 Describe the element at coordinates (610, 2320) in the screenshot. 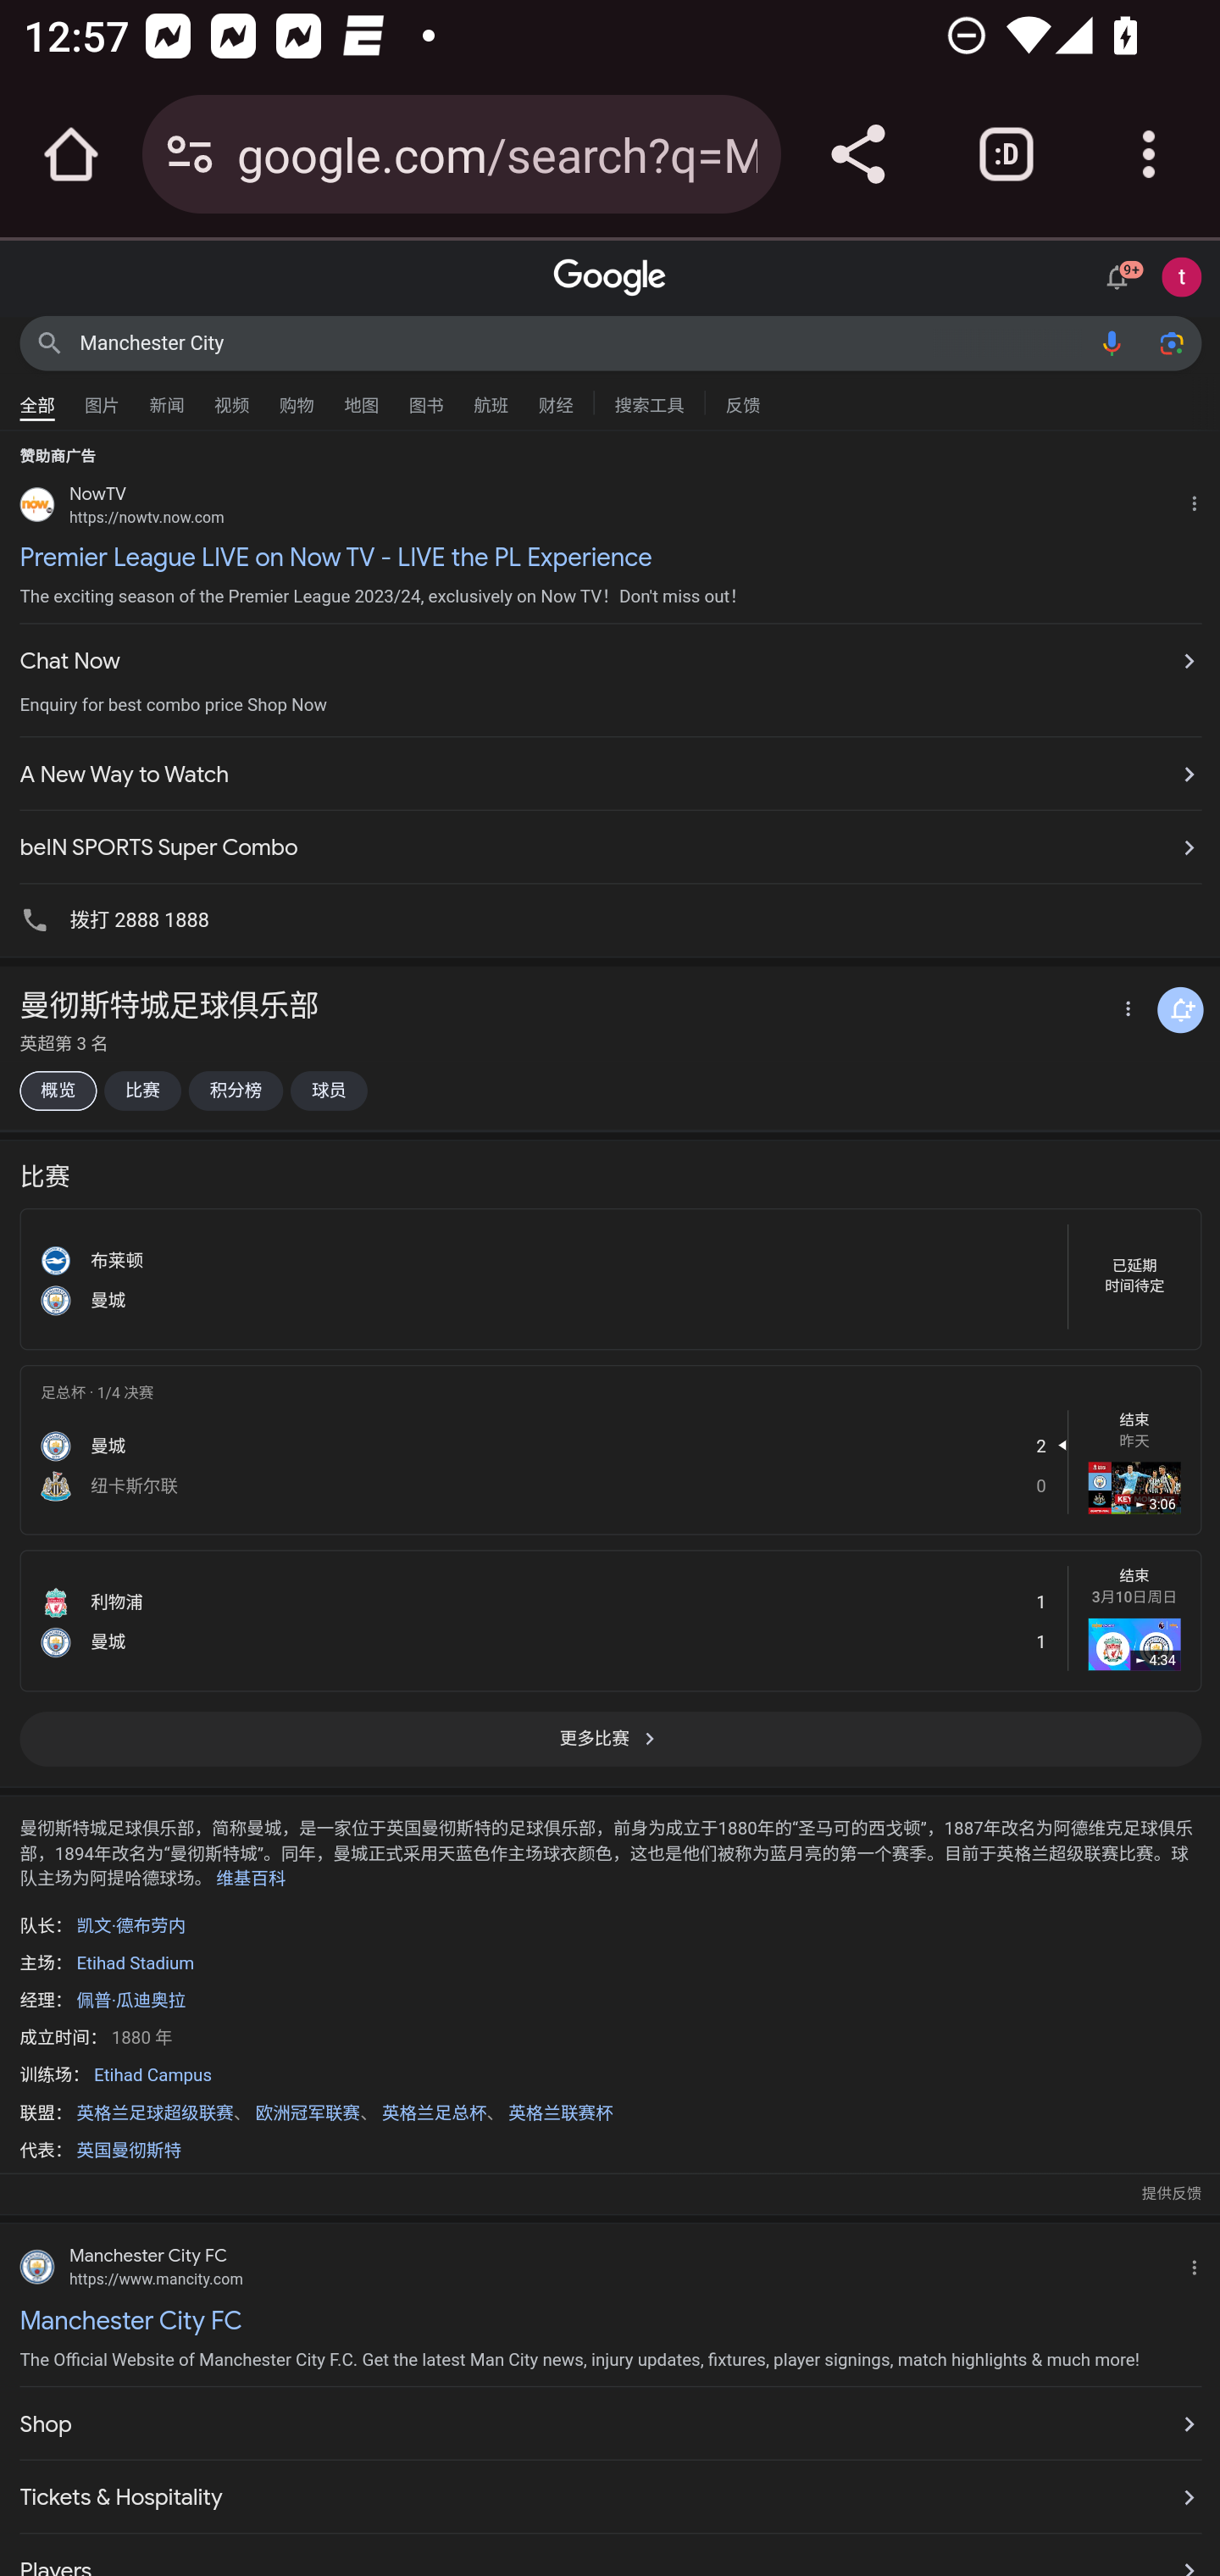

I see `Manchester City FC` at that location.